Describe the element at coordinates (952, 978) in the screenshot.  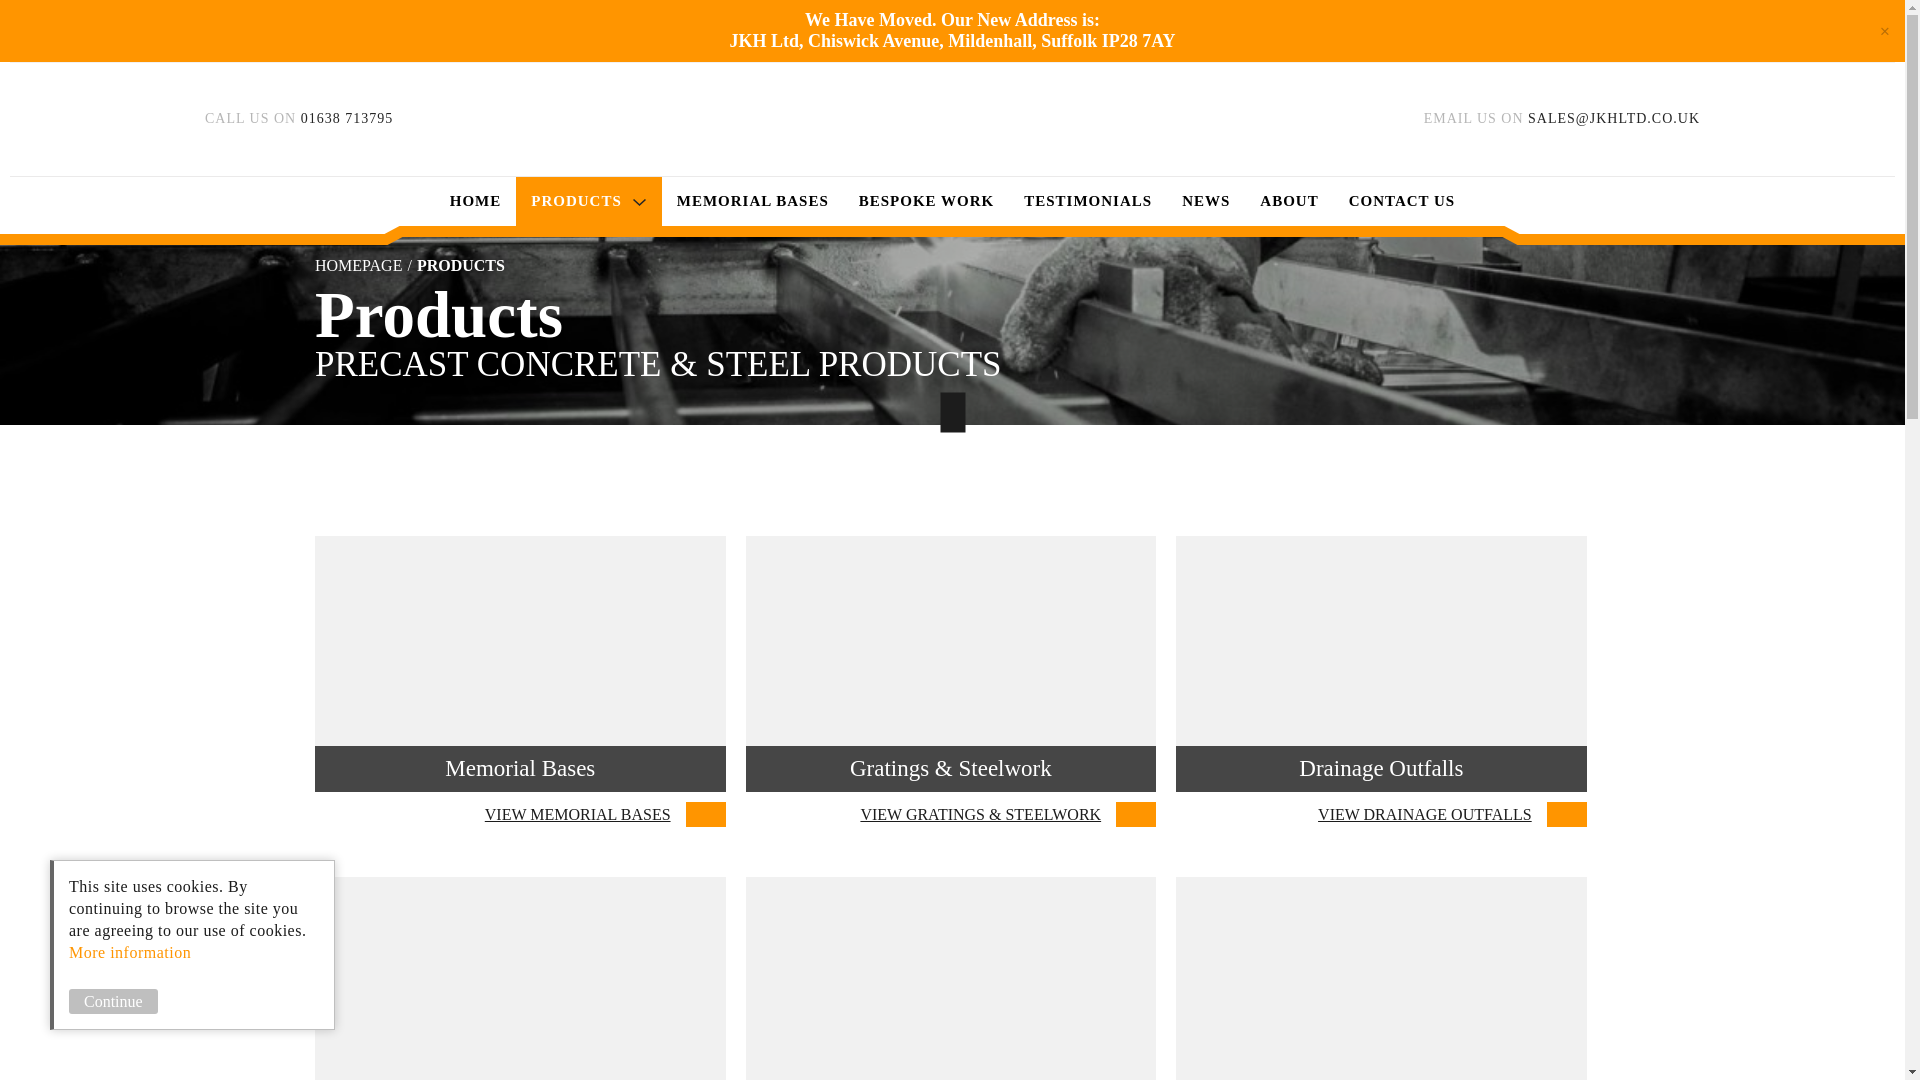
I see `HOMEPAGE` at that location.